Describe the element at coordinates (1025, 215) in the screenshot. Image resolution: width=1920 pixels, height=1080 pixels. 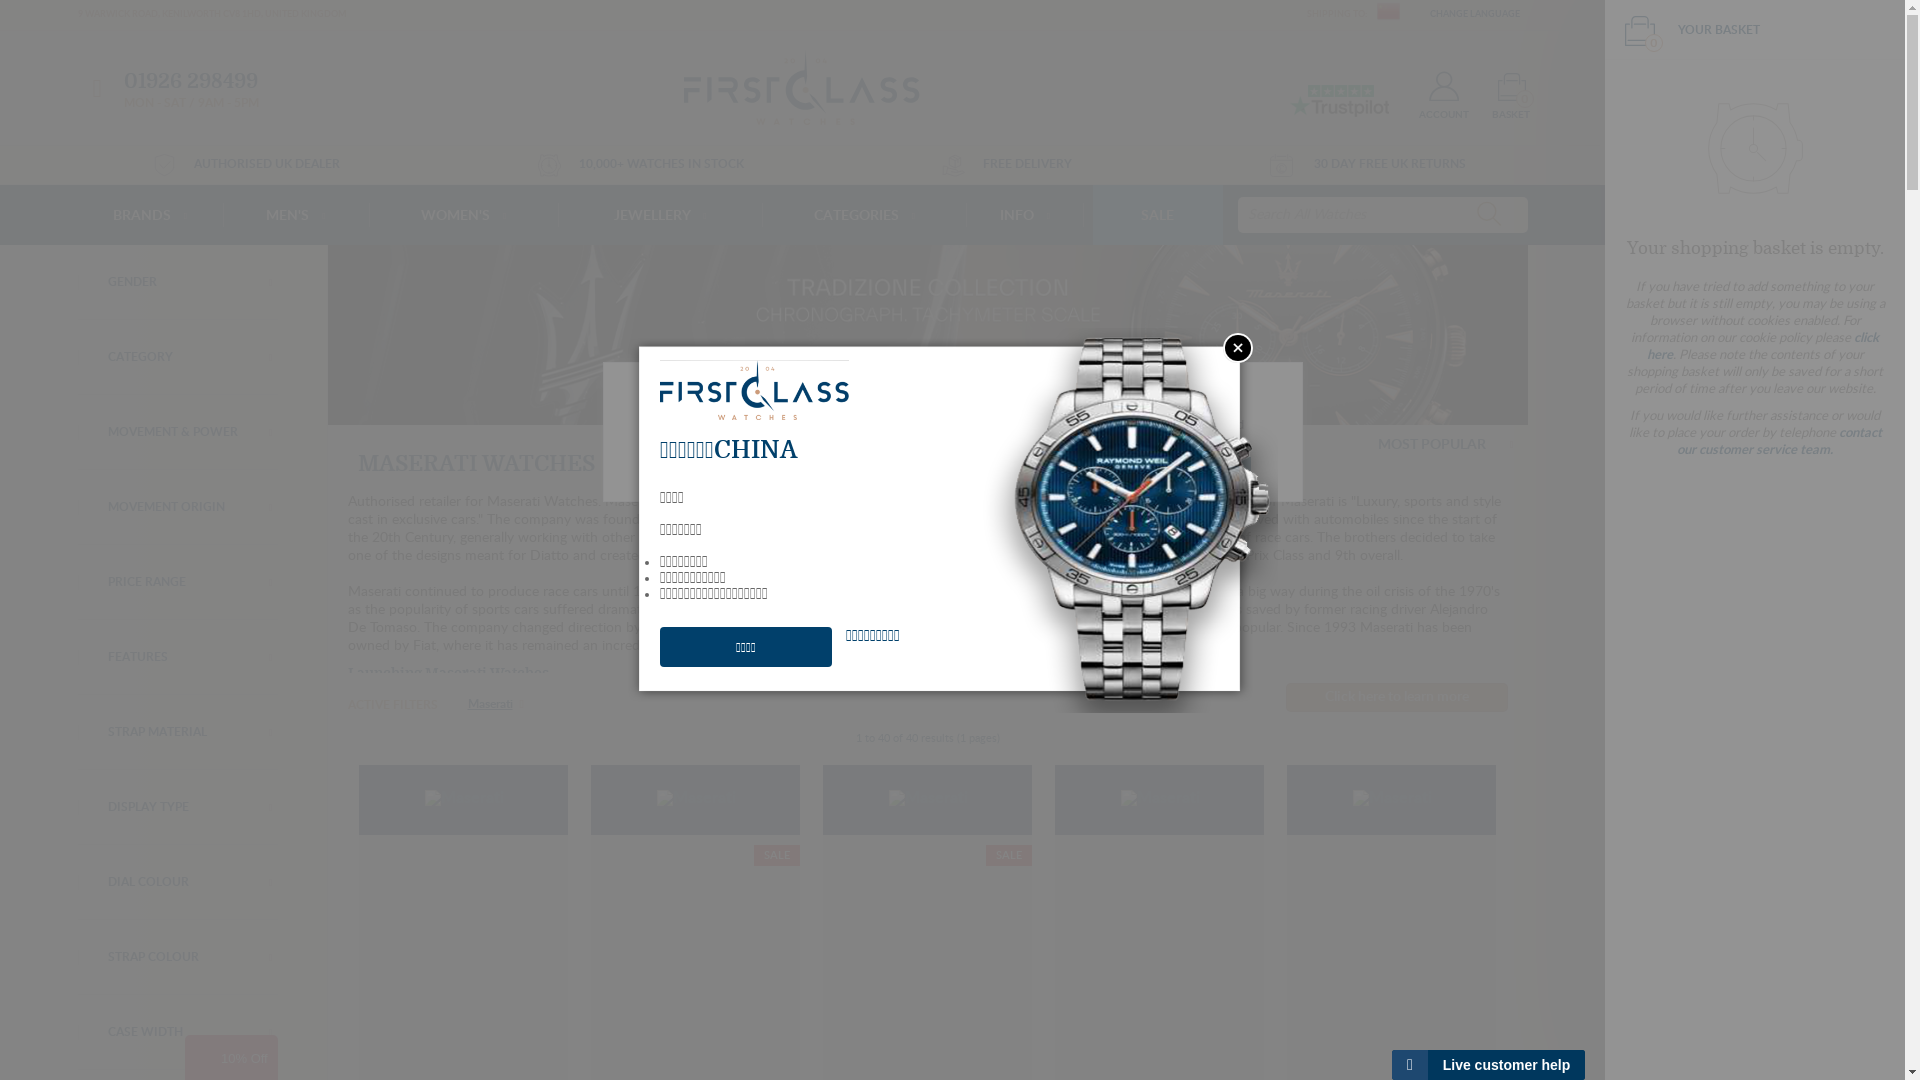
I see `INFO` at that location.